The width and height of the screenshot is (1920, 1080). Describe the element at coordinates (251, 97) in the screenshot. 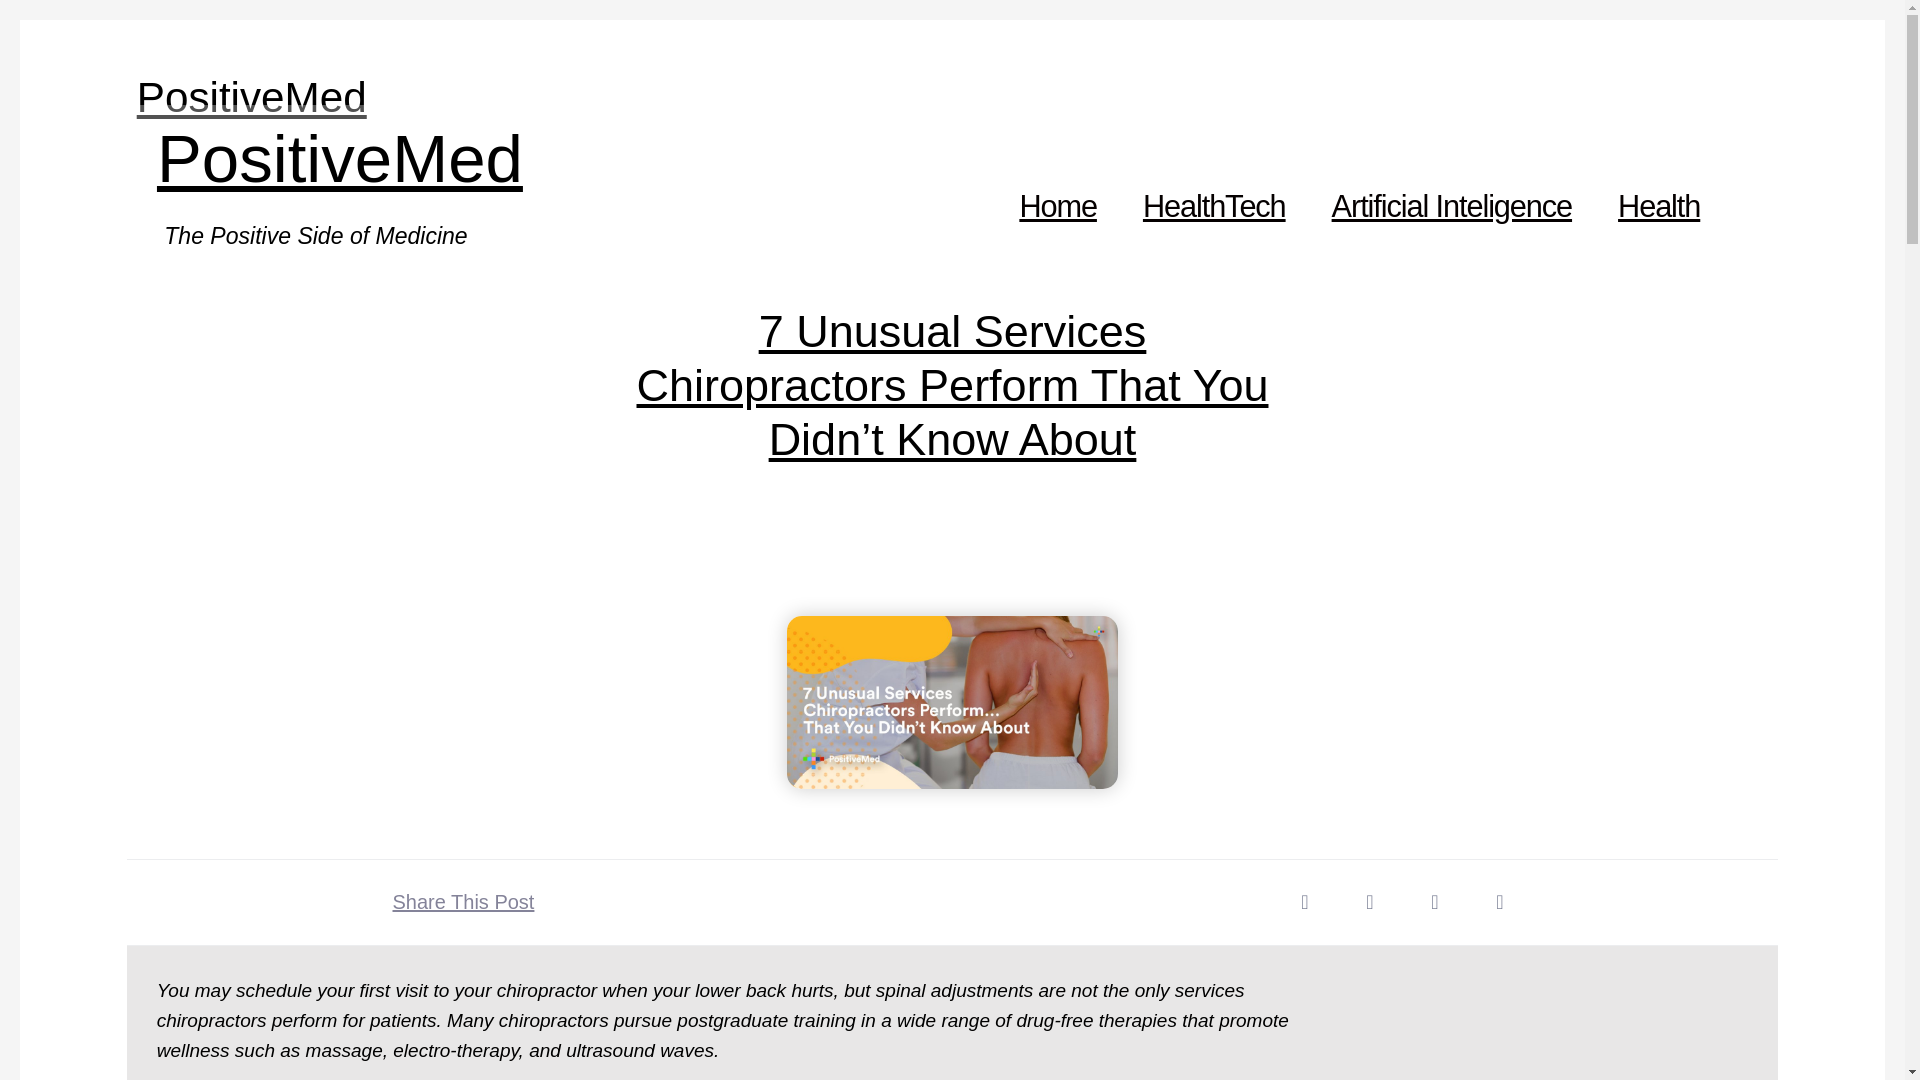

I see `PositiveMed` at that location.